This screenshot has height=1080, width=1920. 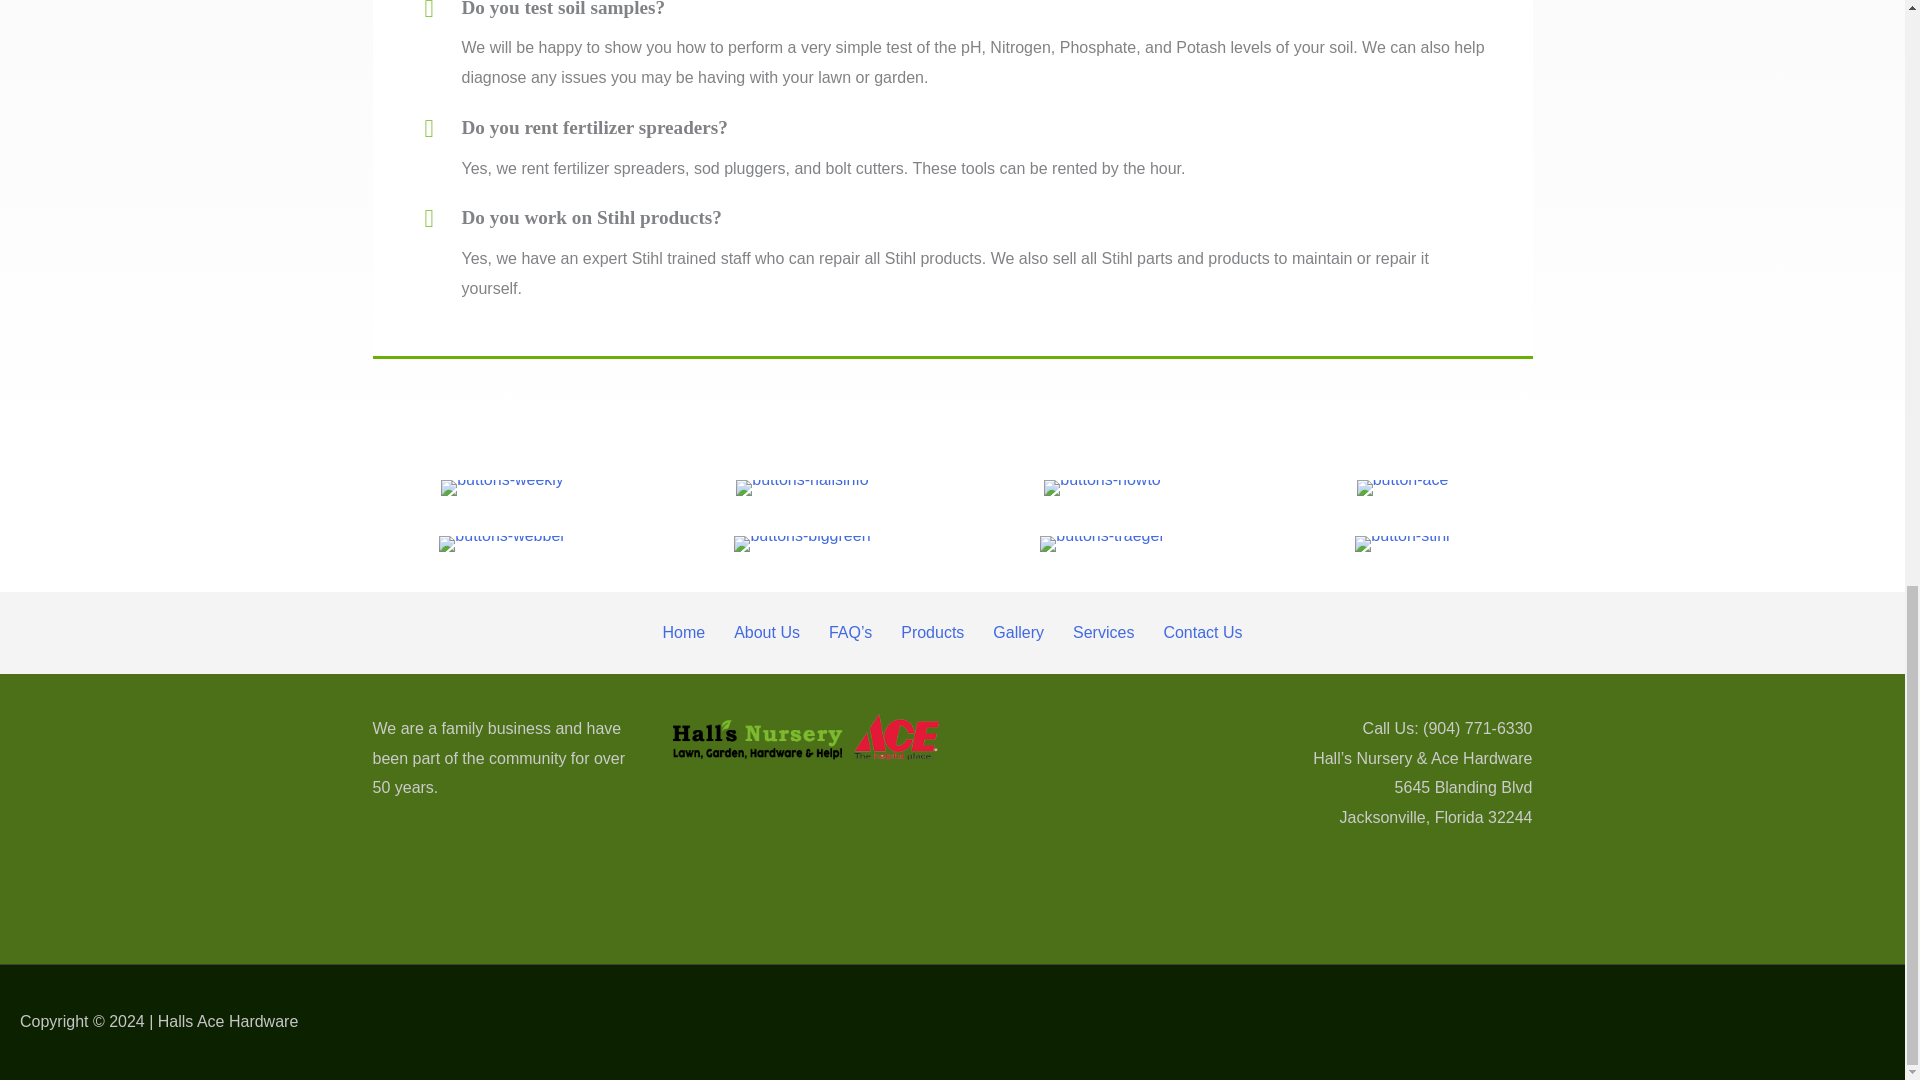 What do you see at coordinates (1403, 487) in the screenshot?
I see `button-ace` at bounding box center [1403, 487].